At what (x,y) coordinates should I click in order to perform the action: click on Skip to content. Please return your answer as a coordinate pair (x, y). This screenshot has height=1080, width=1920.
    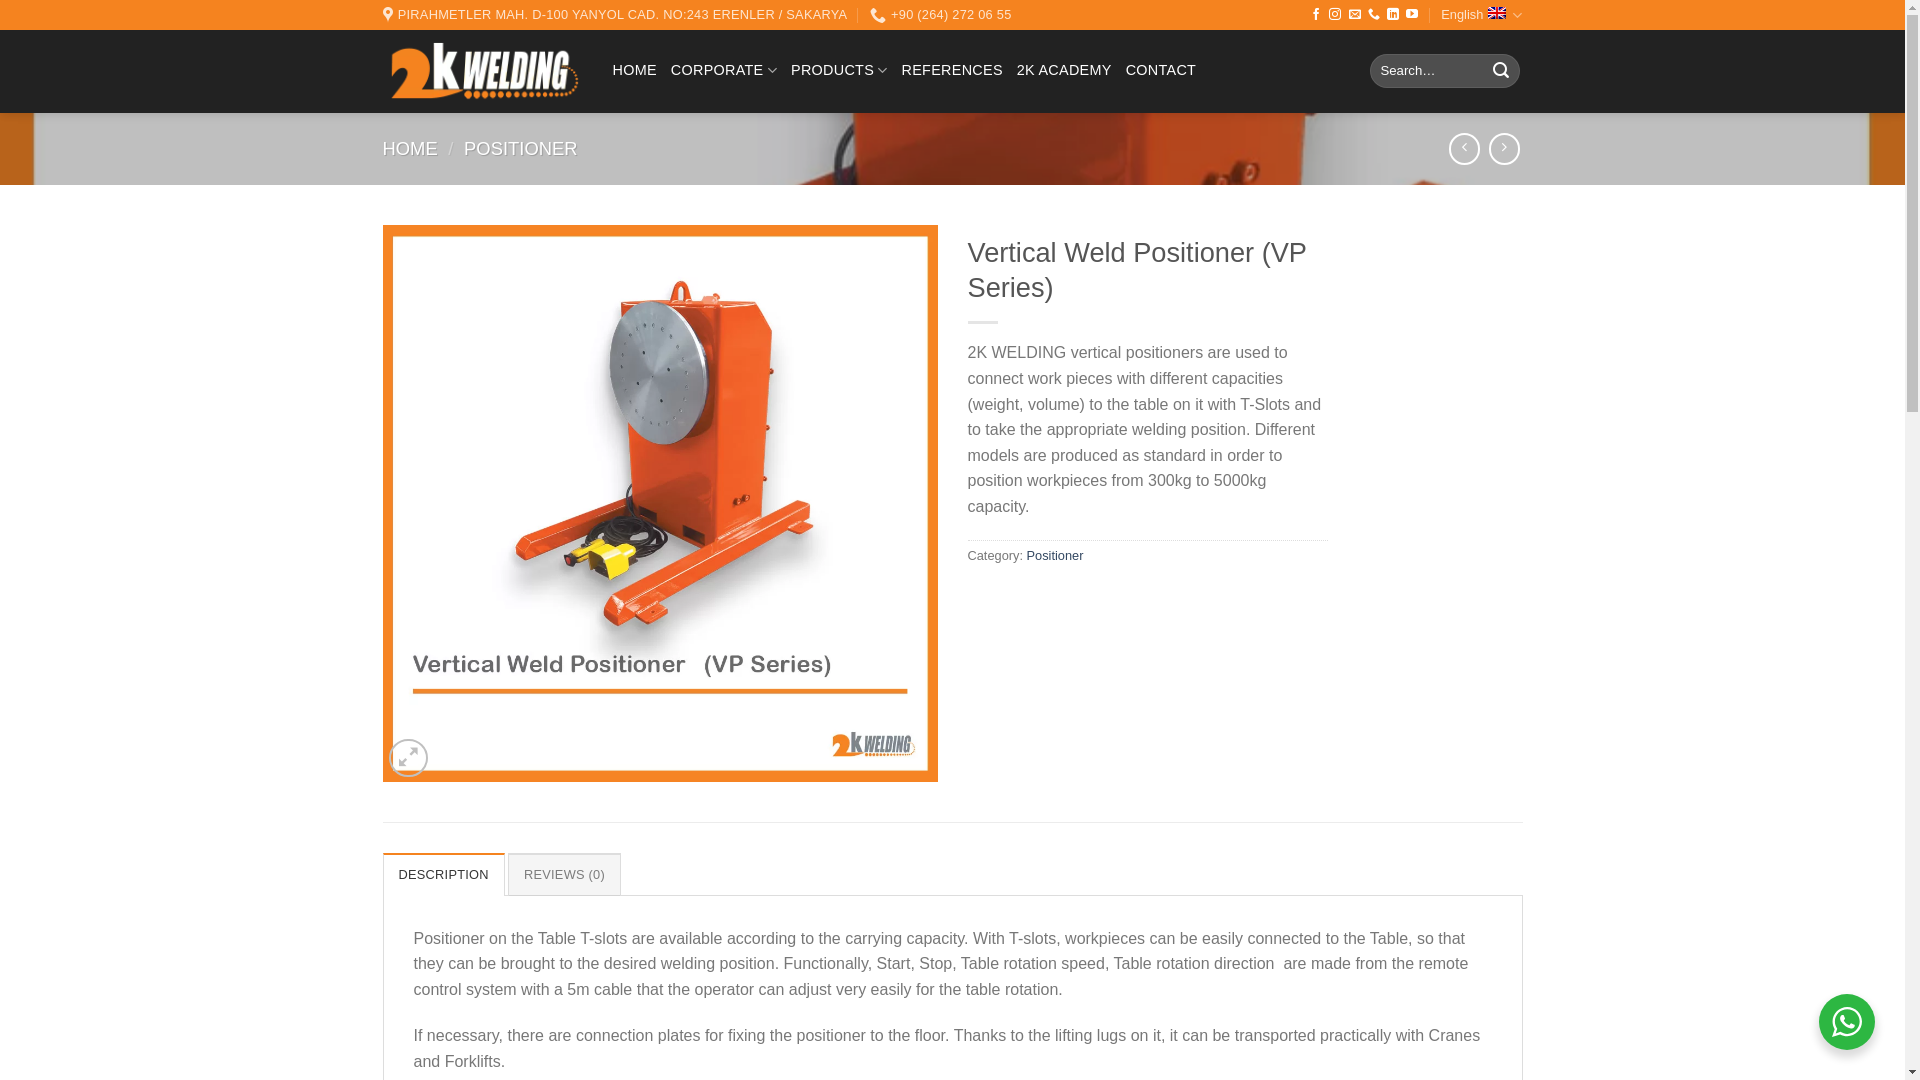
    Looking at the image, I should click on (0, 0).